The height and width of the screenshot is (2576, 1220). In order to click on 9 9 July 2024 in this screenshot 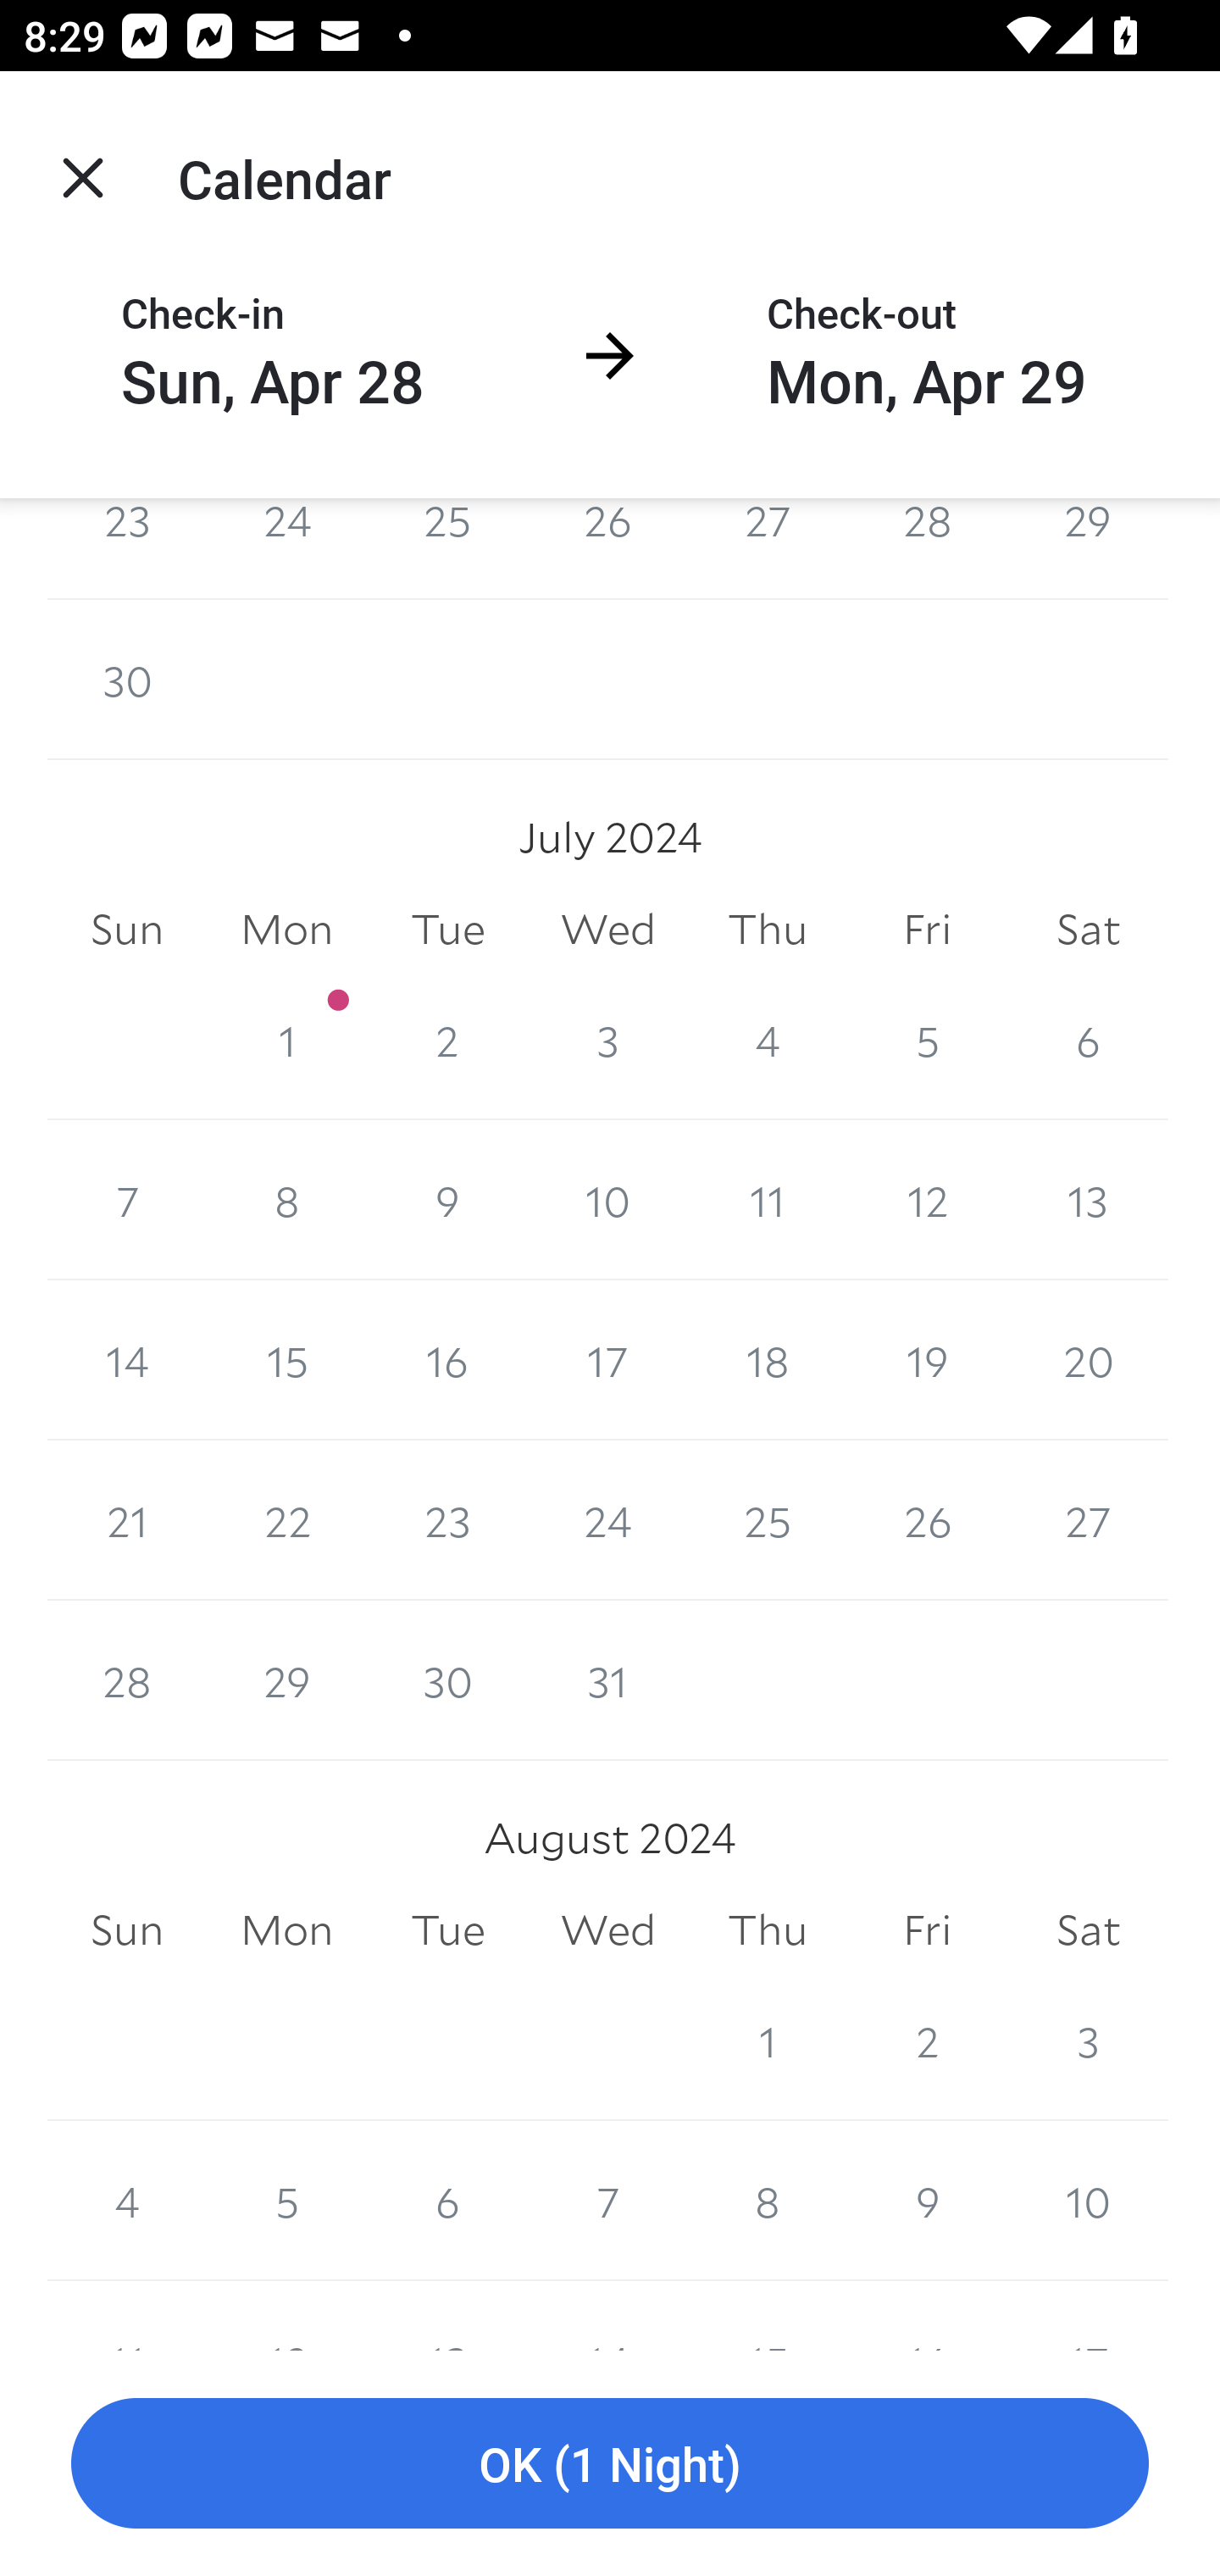, I will do `click(447, 1200)`.